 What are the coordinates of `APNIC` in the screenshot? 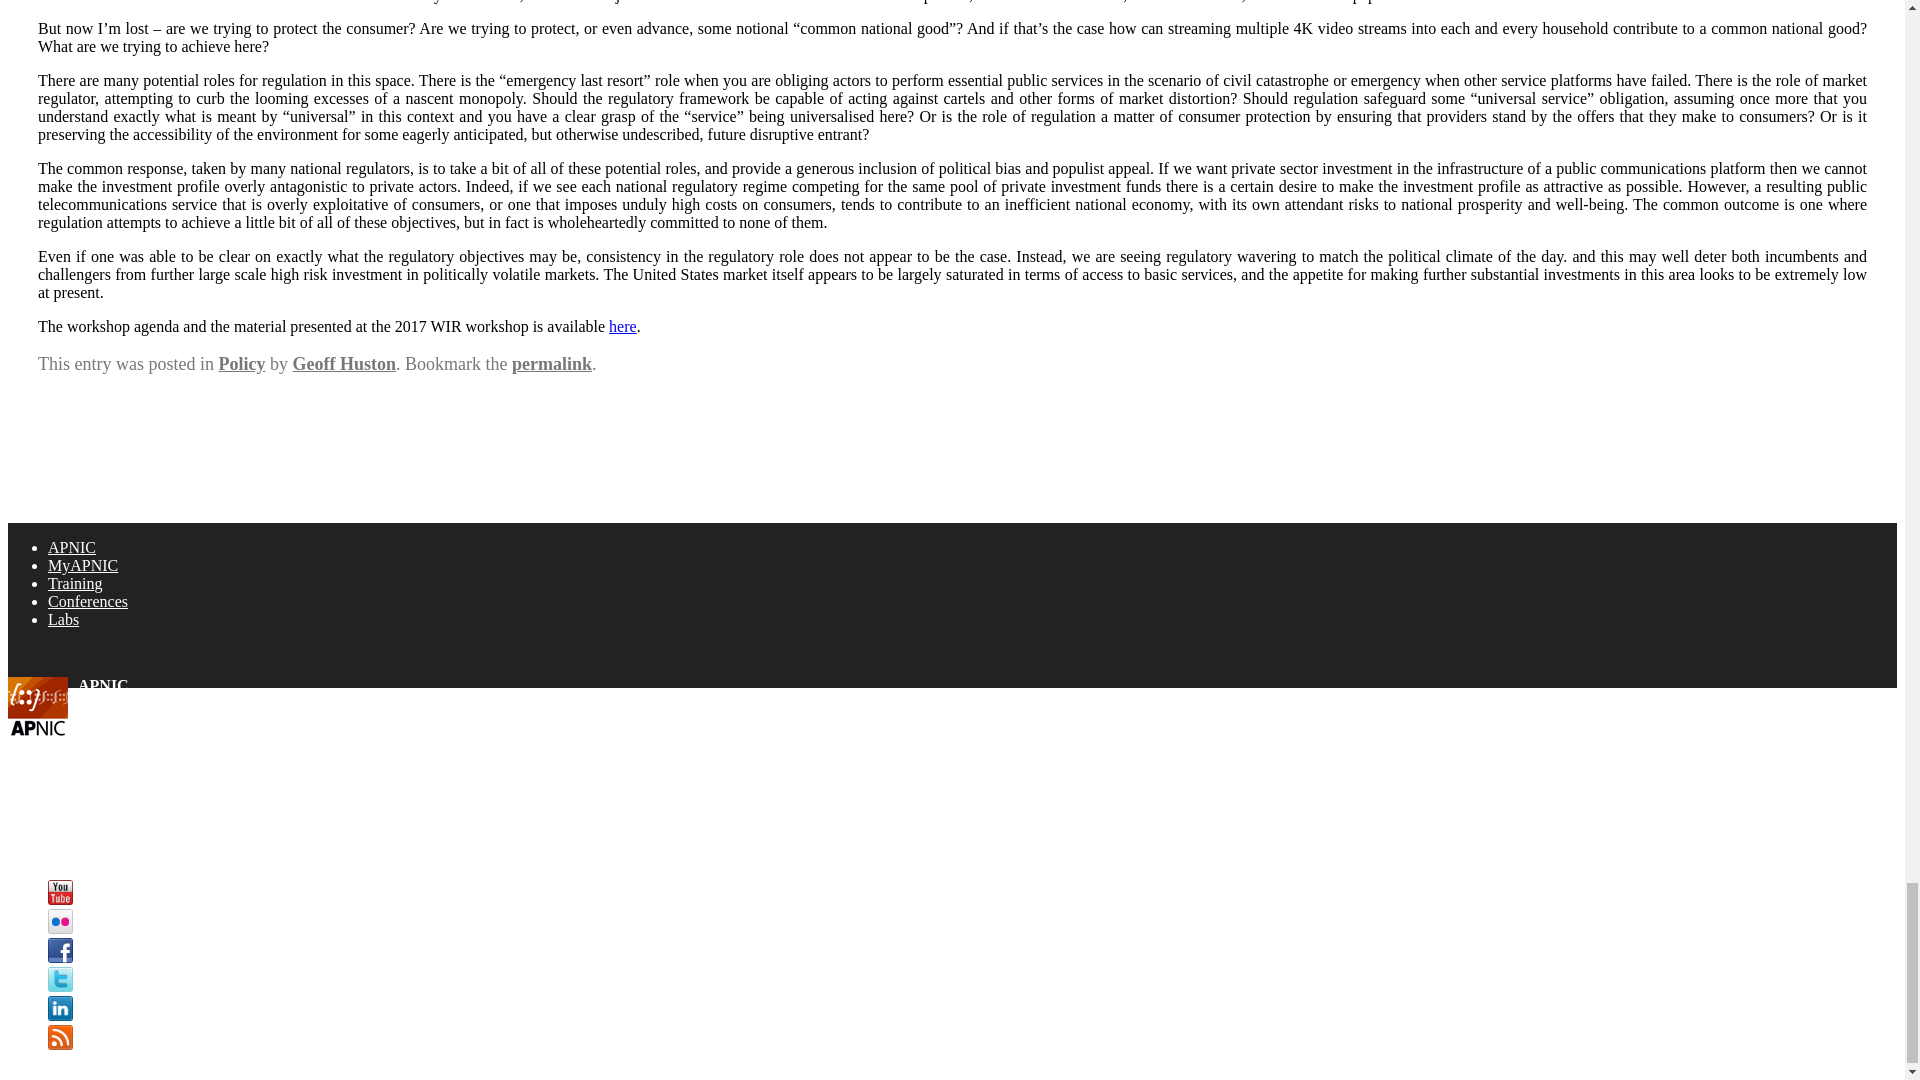 It's located at (72, 547).